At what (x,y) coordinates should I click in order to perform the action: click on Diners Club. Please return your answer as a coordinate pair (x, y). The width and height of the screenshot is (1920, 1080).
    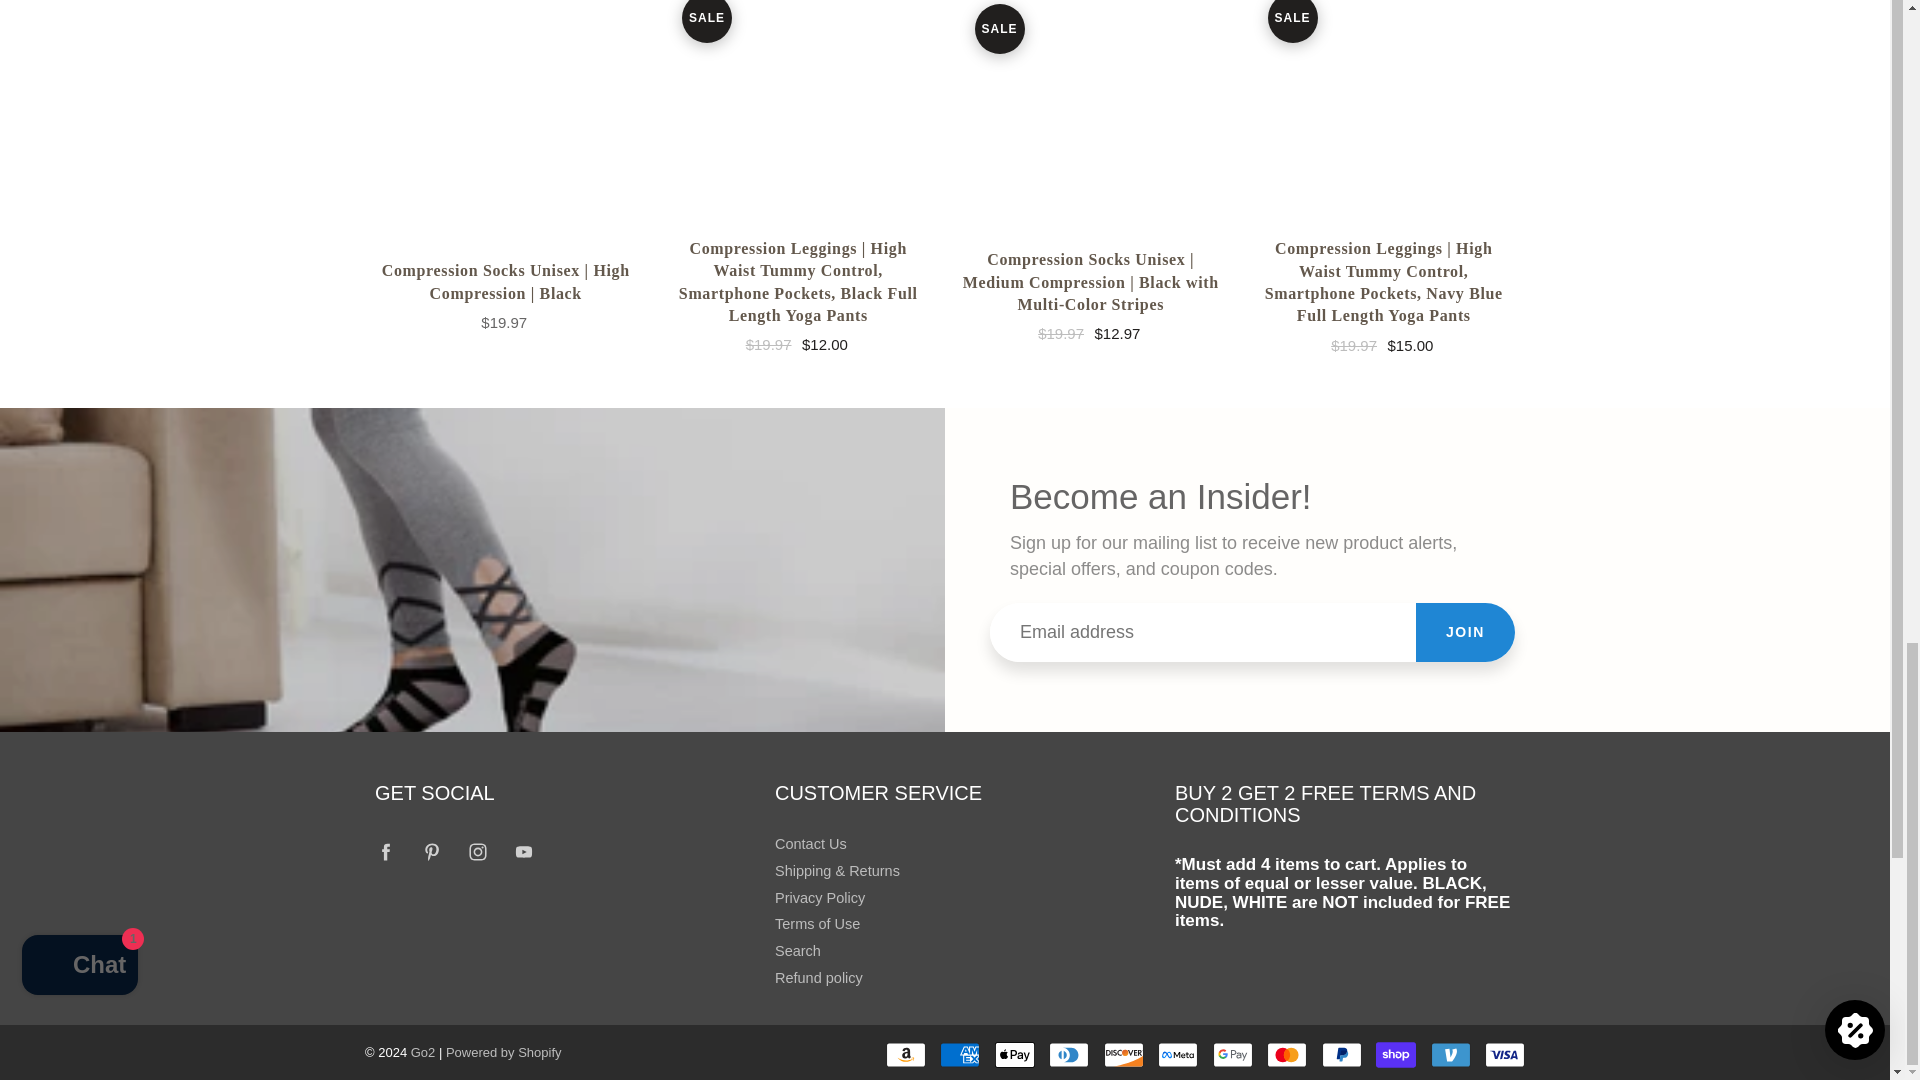
    Looking at the image, I should click on (1068, 1055).